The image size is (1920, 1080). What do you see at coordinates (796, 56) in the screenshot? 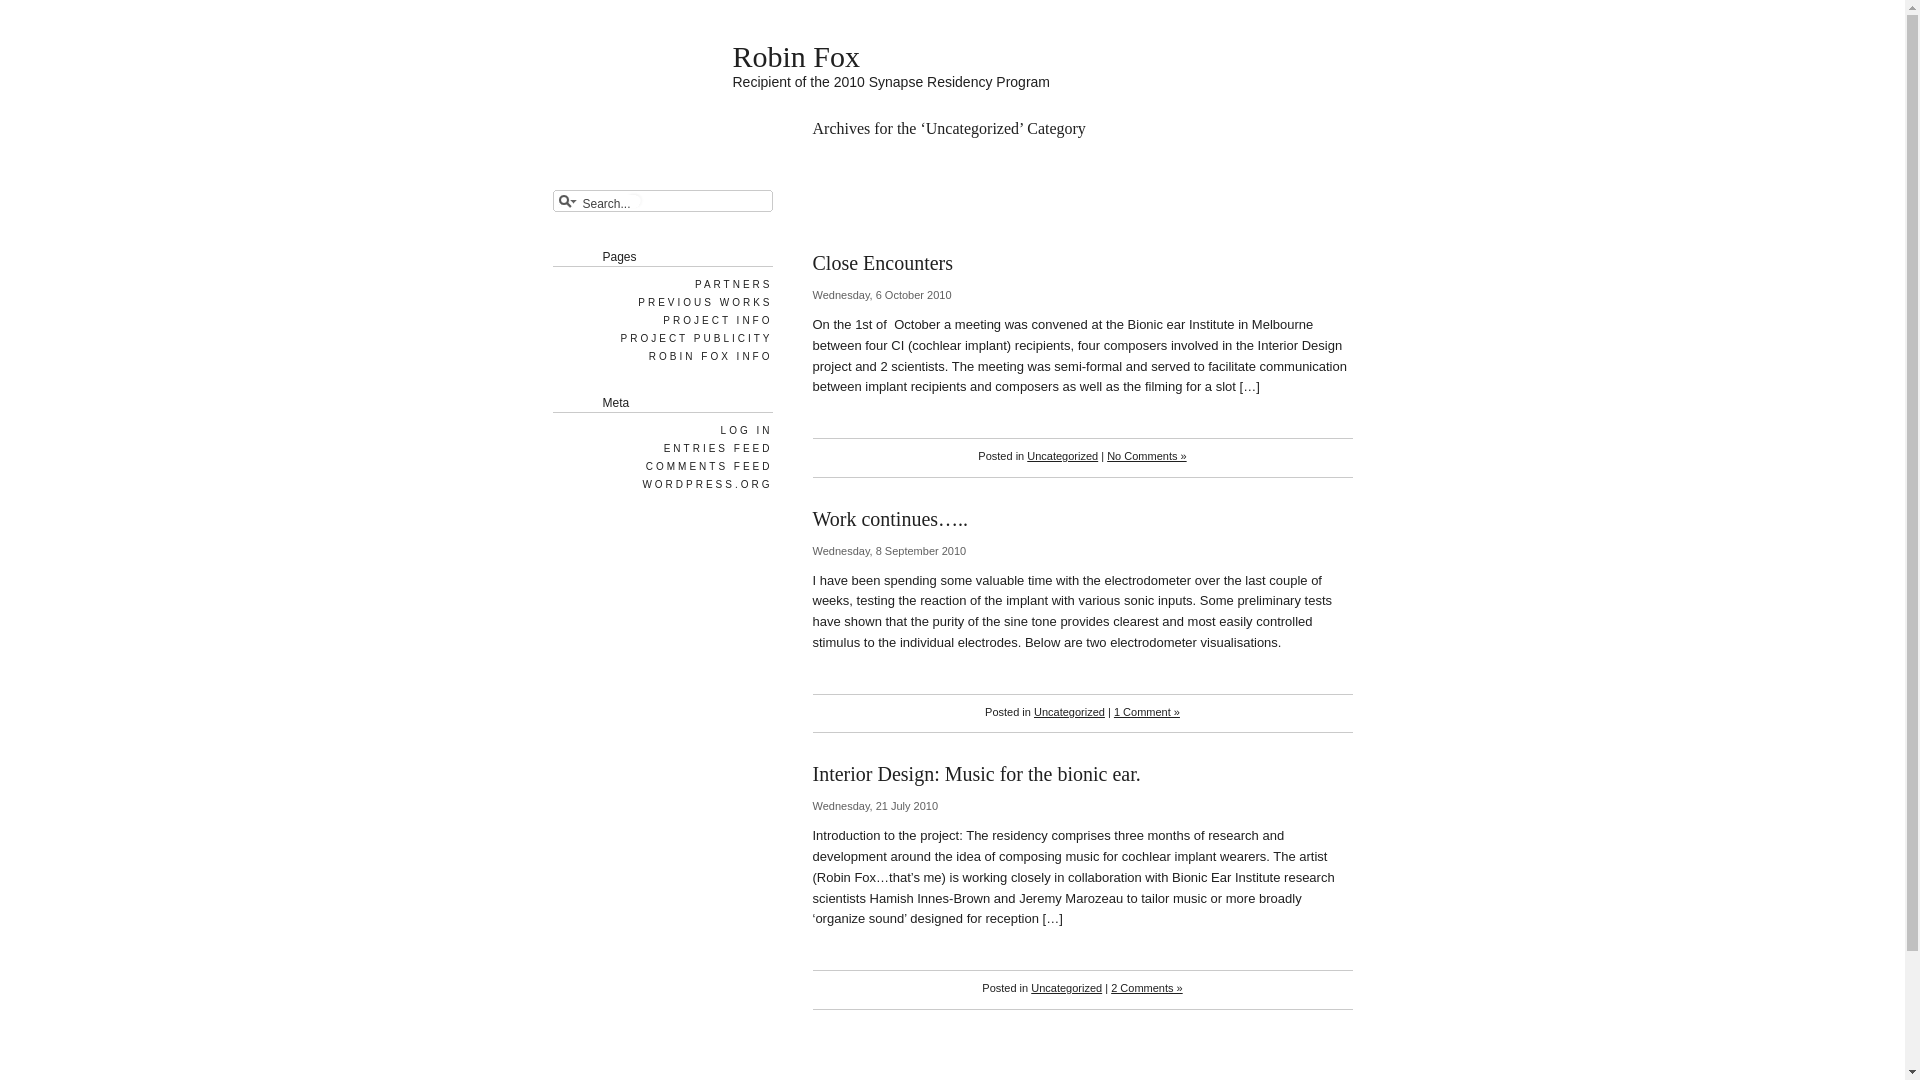
I see `Robin Fox` at bounding box center [796, 56].